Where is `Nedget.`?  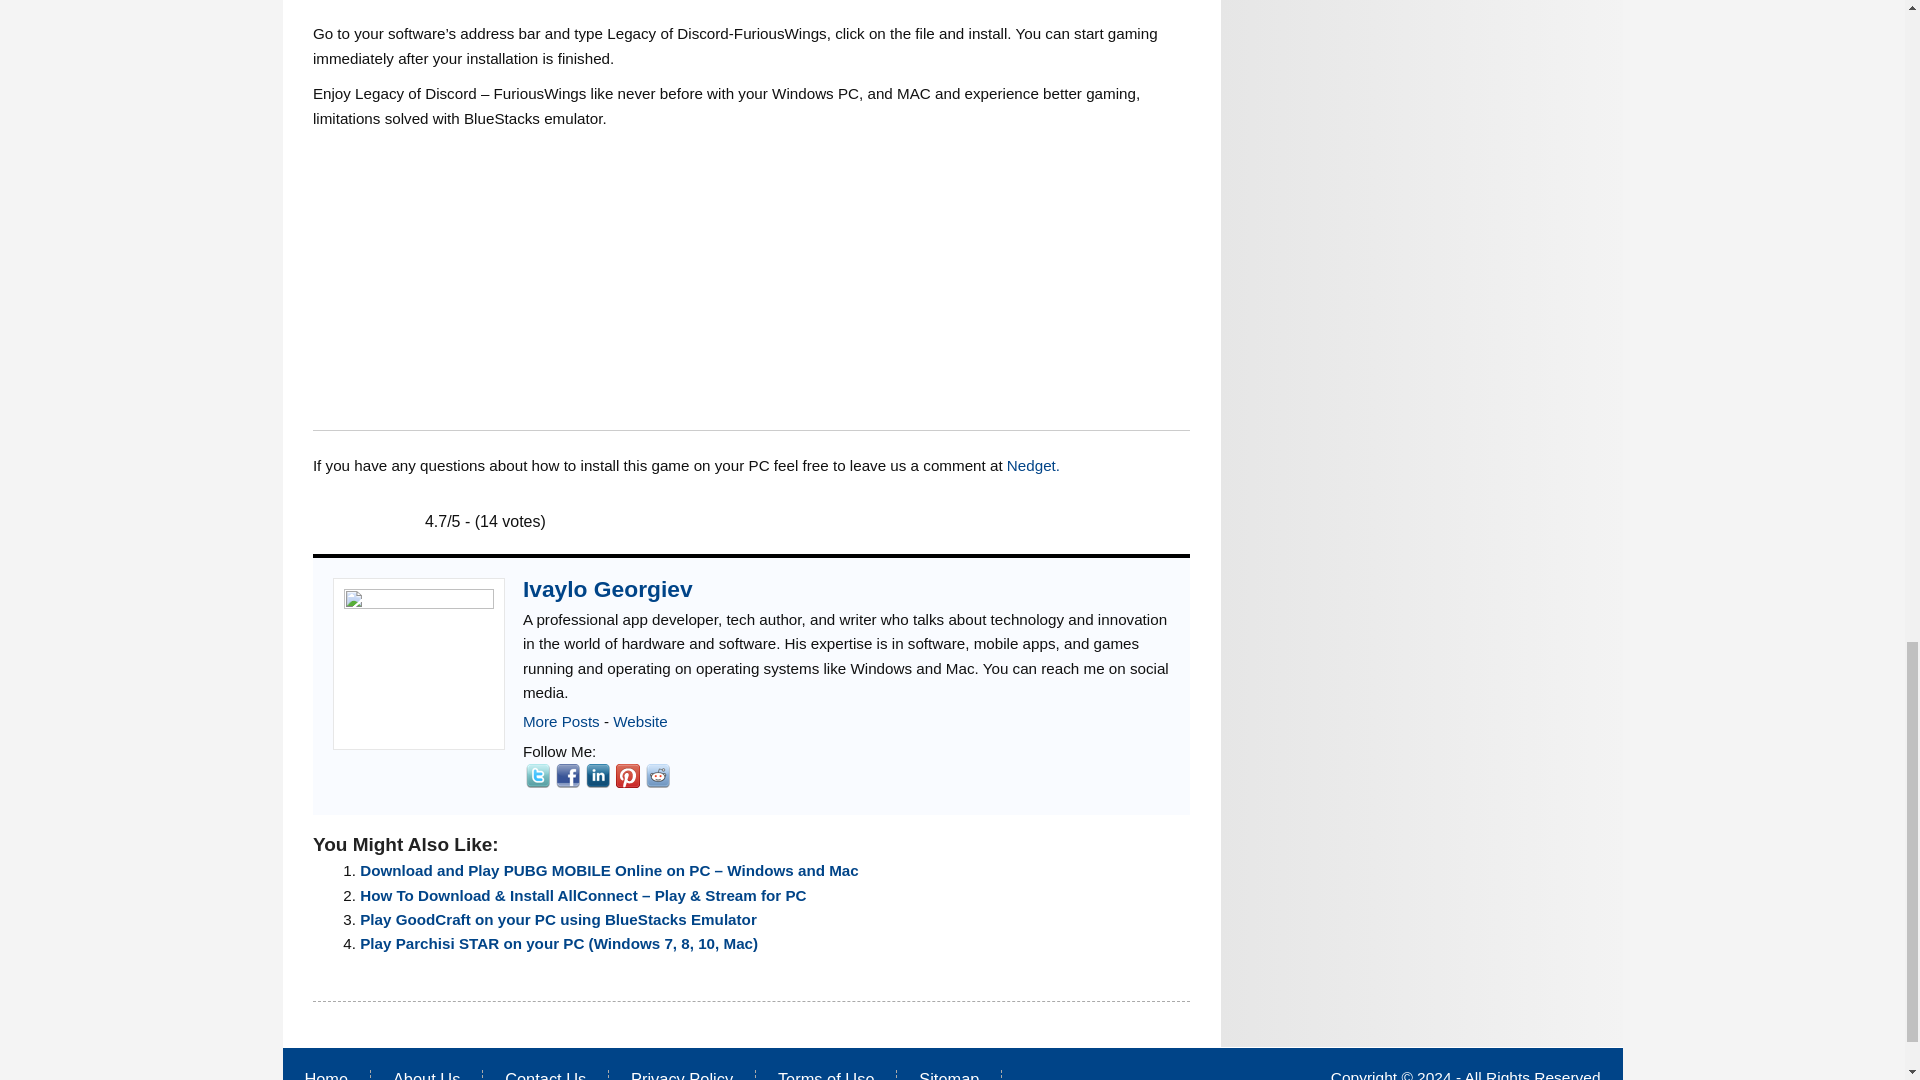 Nedget. is located at coordinates (1032, 465).